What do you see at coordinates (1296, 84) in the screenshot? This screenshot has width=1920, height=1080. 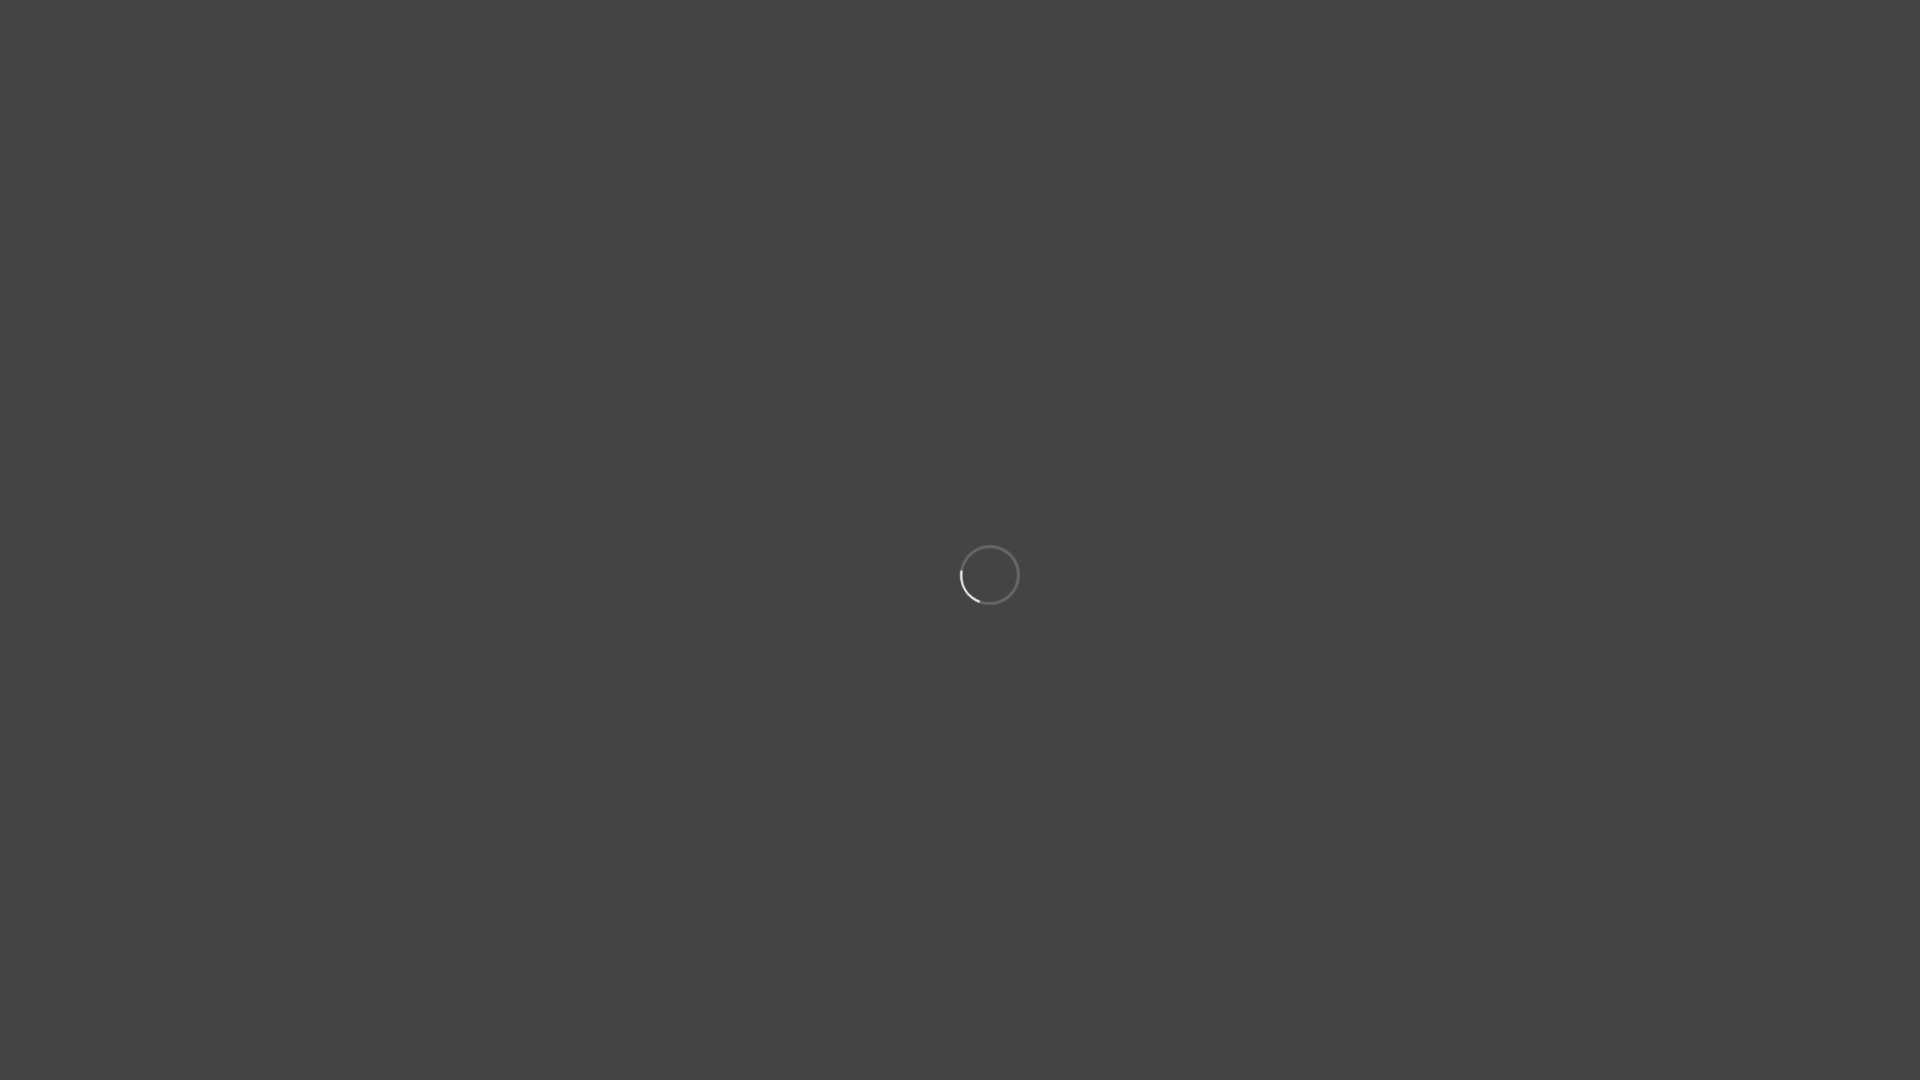 I see `BETON / ESTRICH / NATURWERKSTEIN` at bounding box center [1296, 84].